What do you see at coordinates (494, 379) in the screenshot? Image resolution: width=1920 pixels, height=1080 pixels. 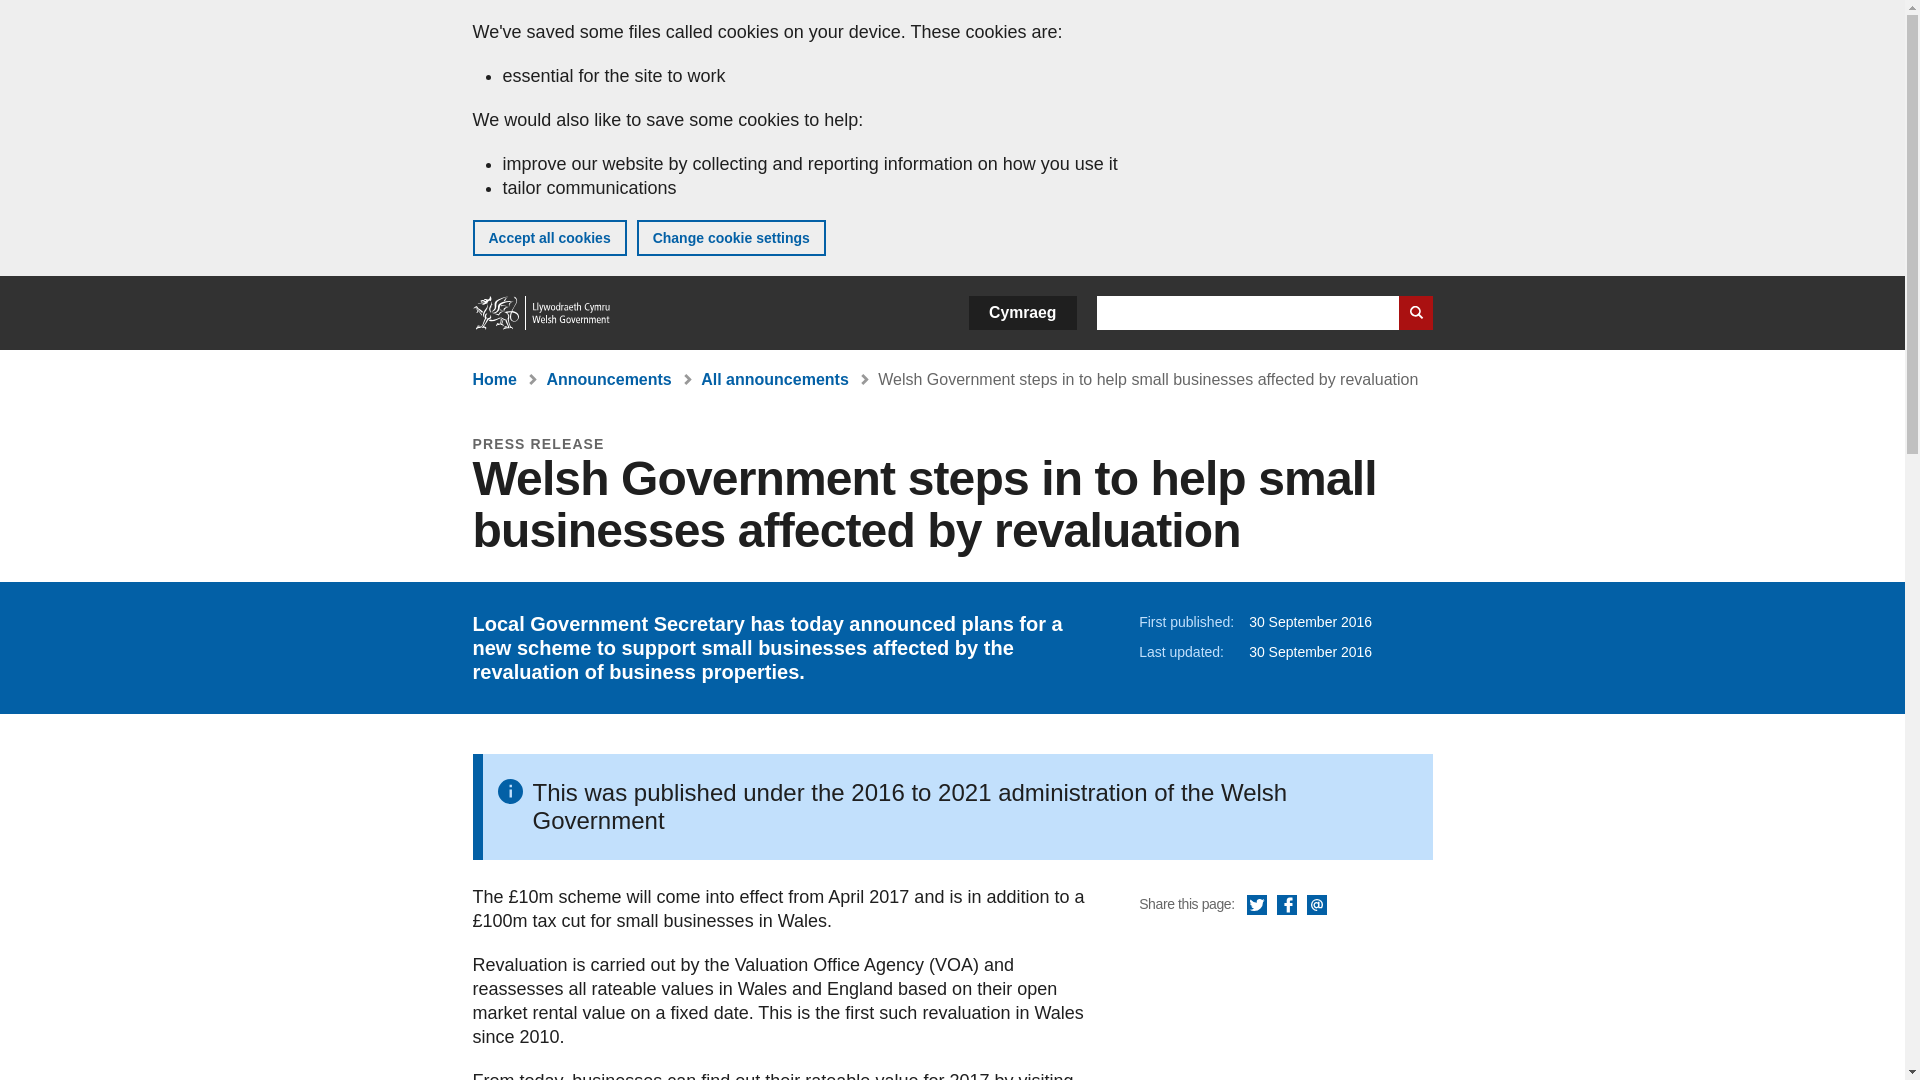 I see `Home` at bounding box center [494, 379].